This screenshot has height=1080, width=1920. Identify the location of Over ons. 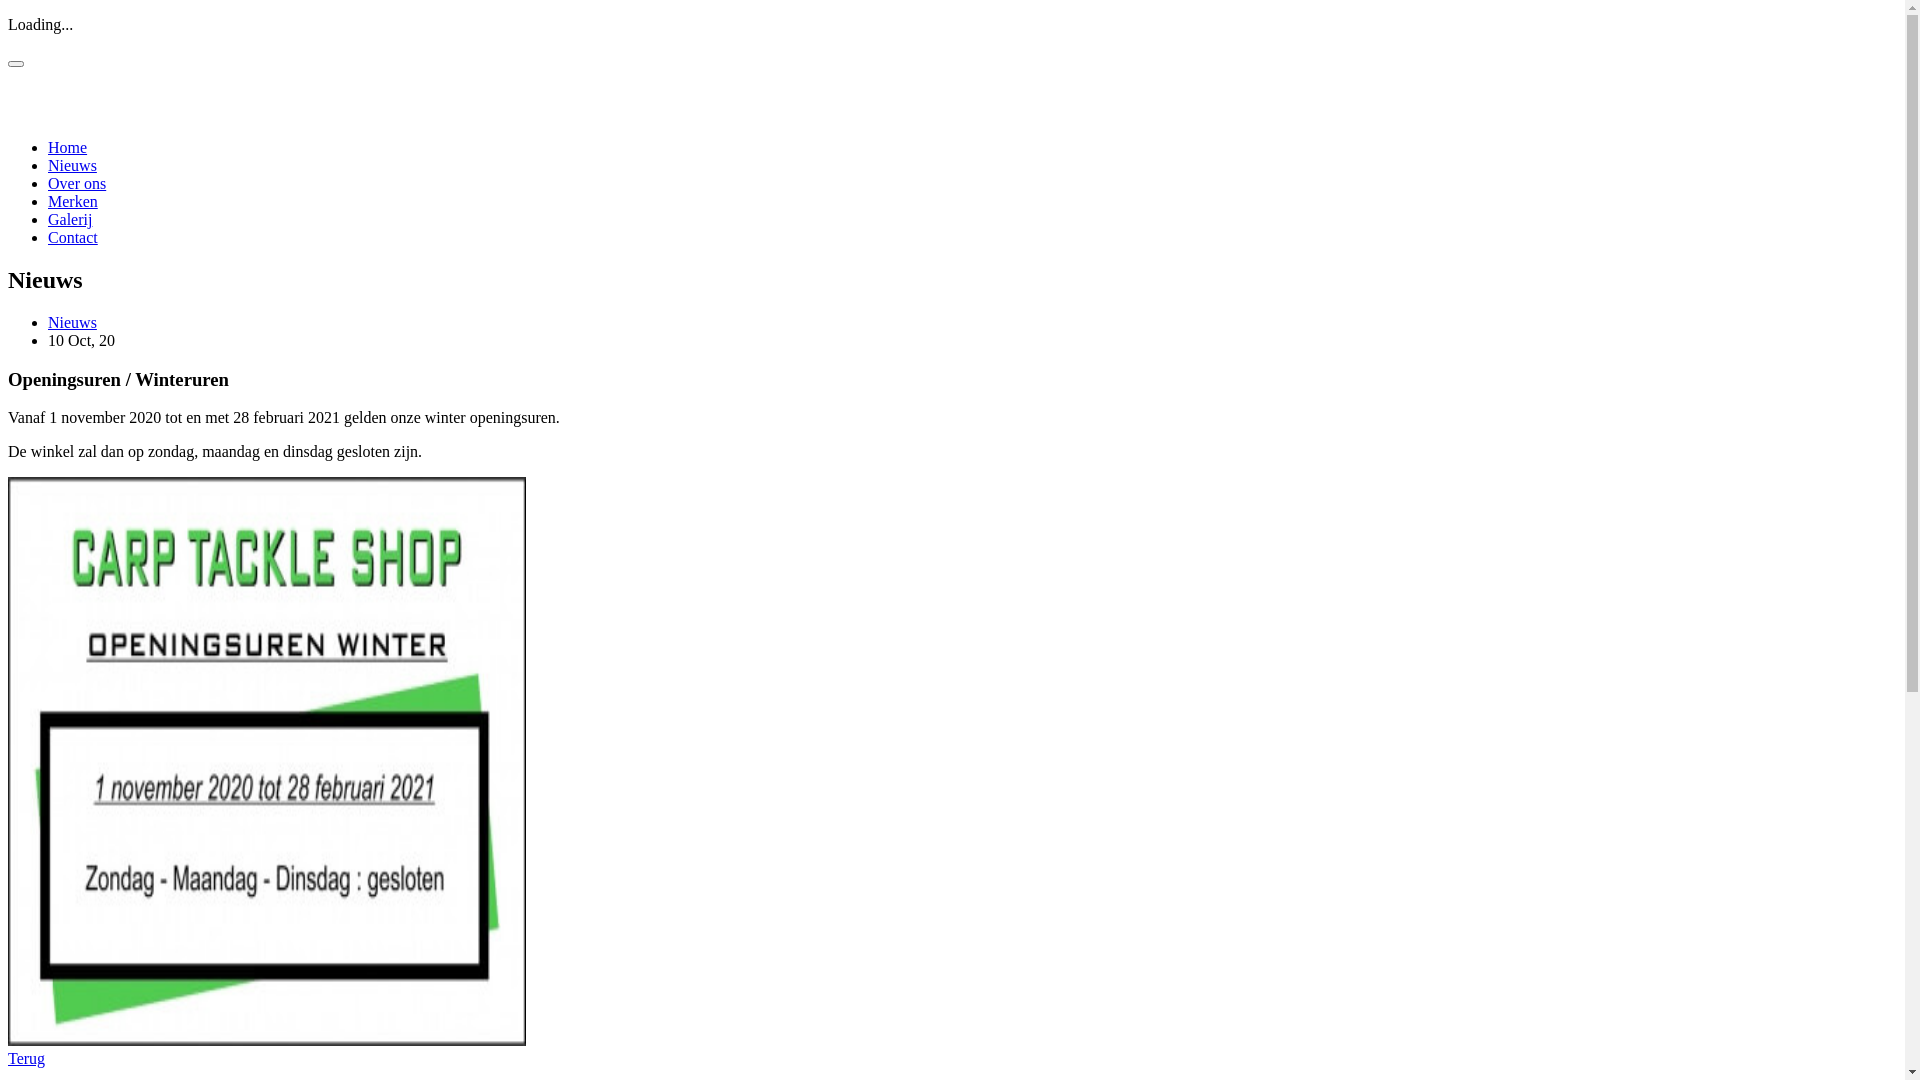
(77, 184).